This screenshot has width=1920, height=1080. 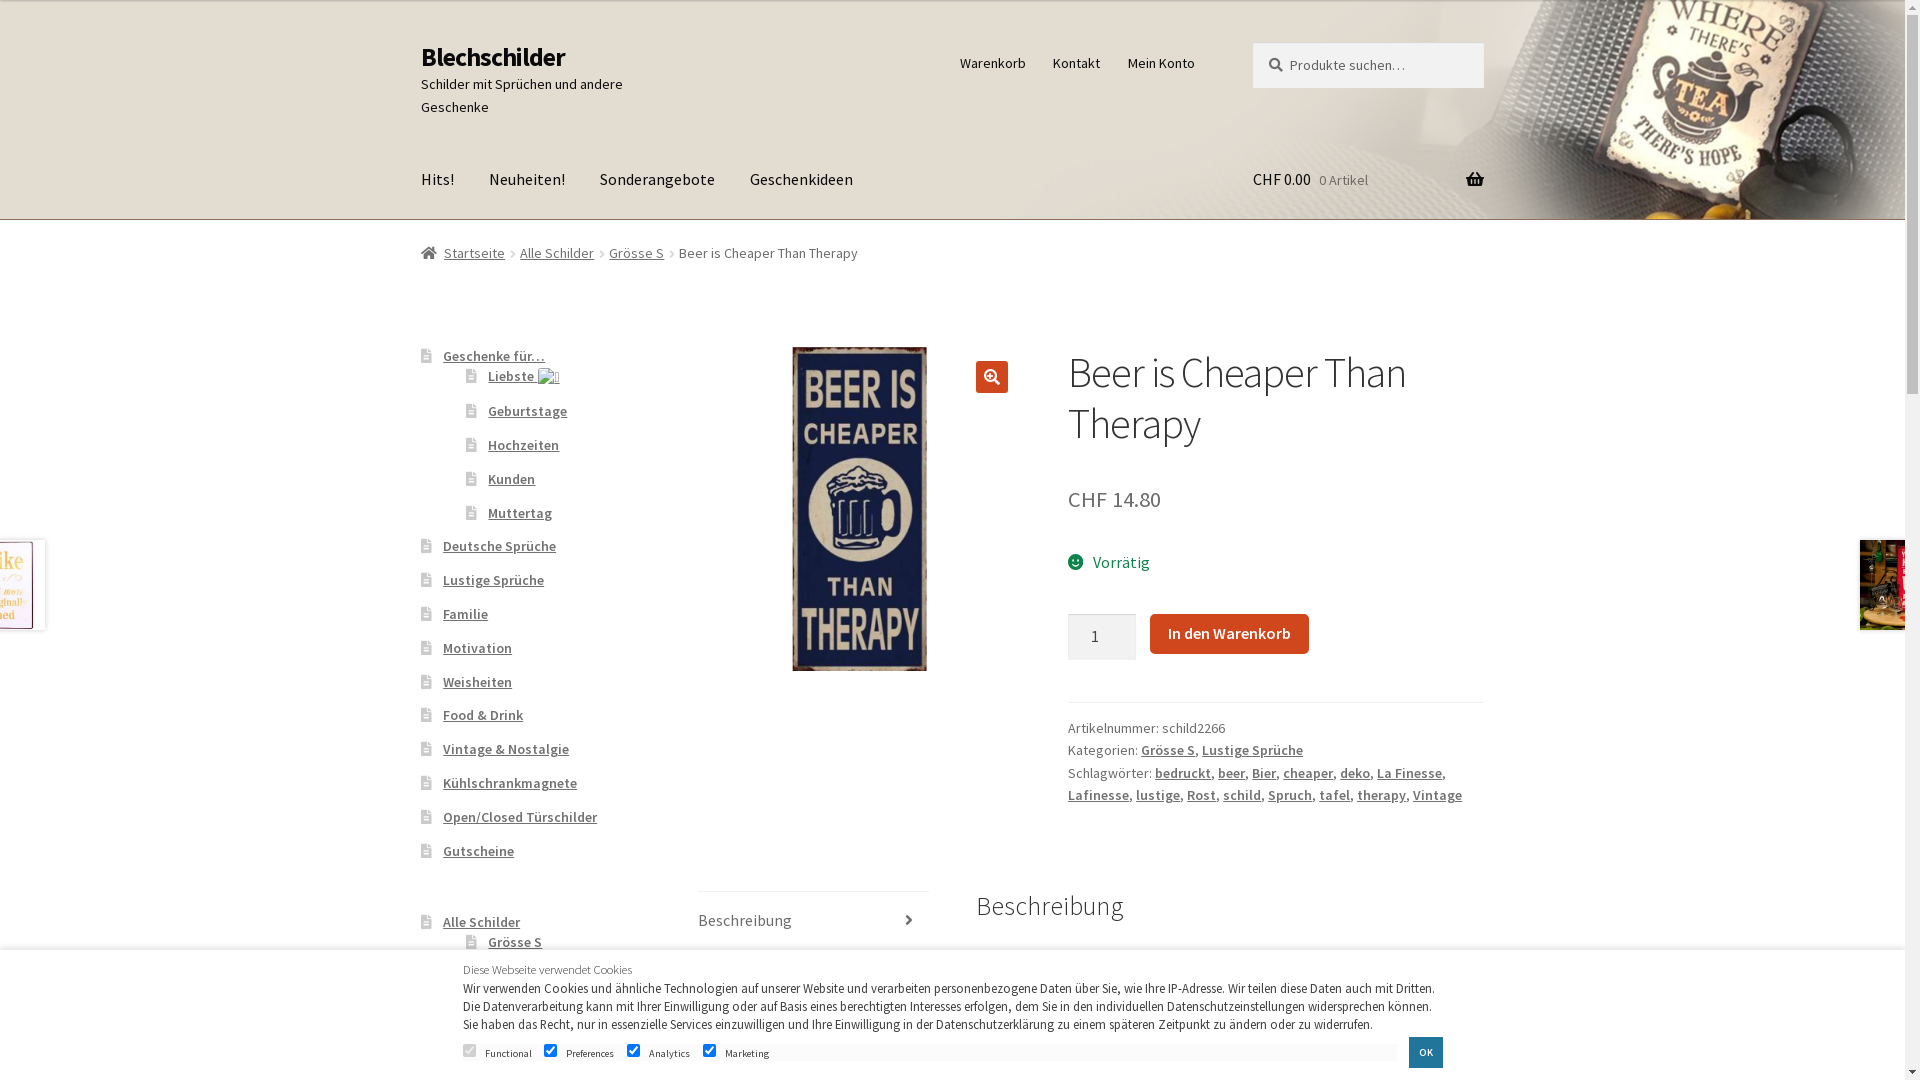 What do you see at coordinates (1355, 773) in the screenshot?
I see `deko` at bounding box center [1355, 773].